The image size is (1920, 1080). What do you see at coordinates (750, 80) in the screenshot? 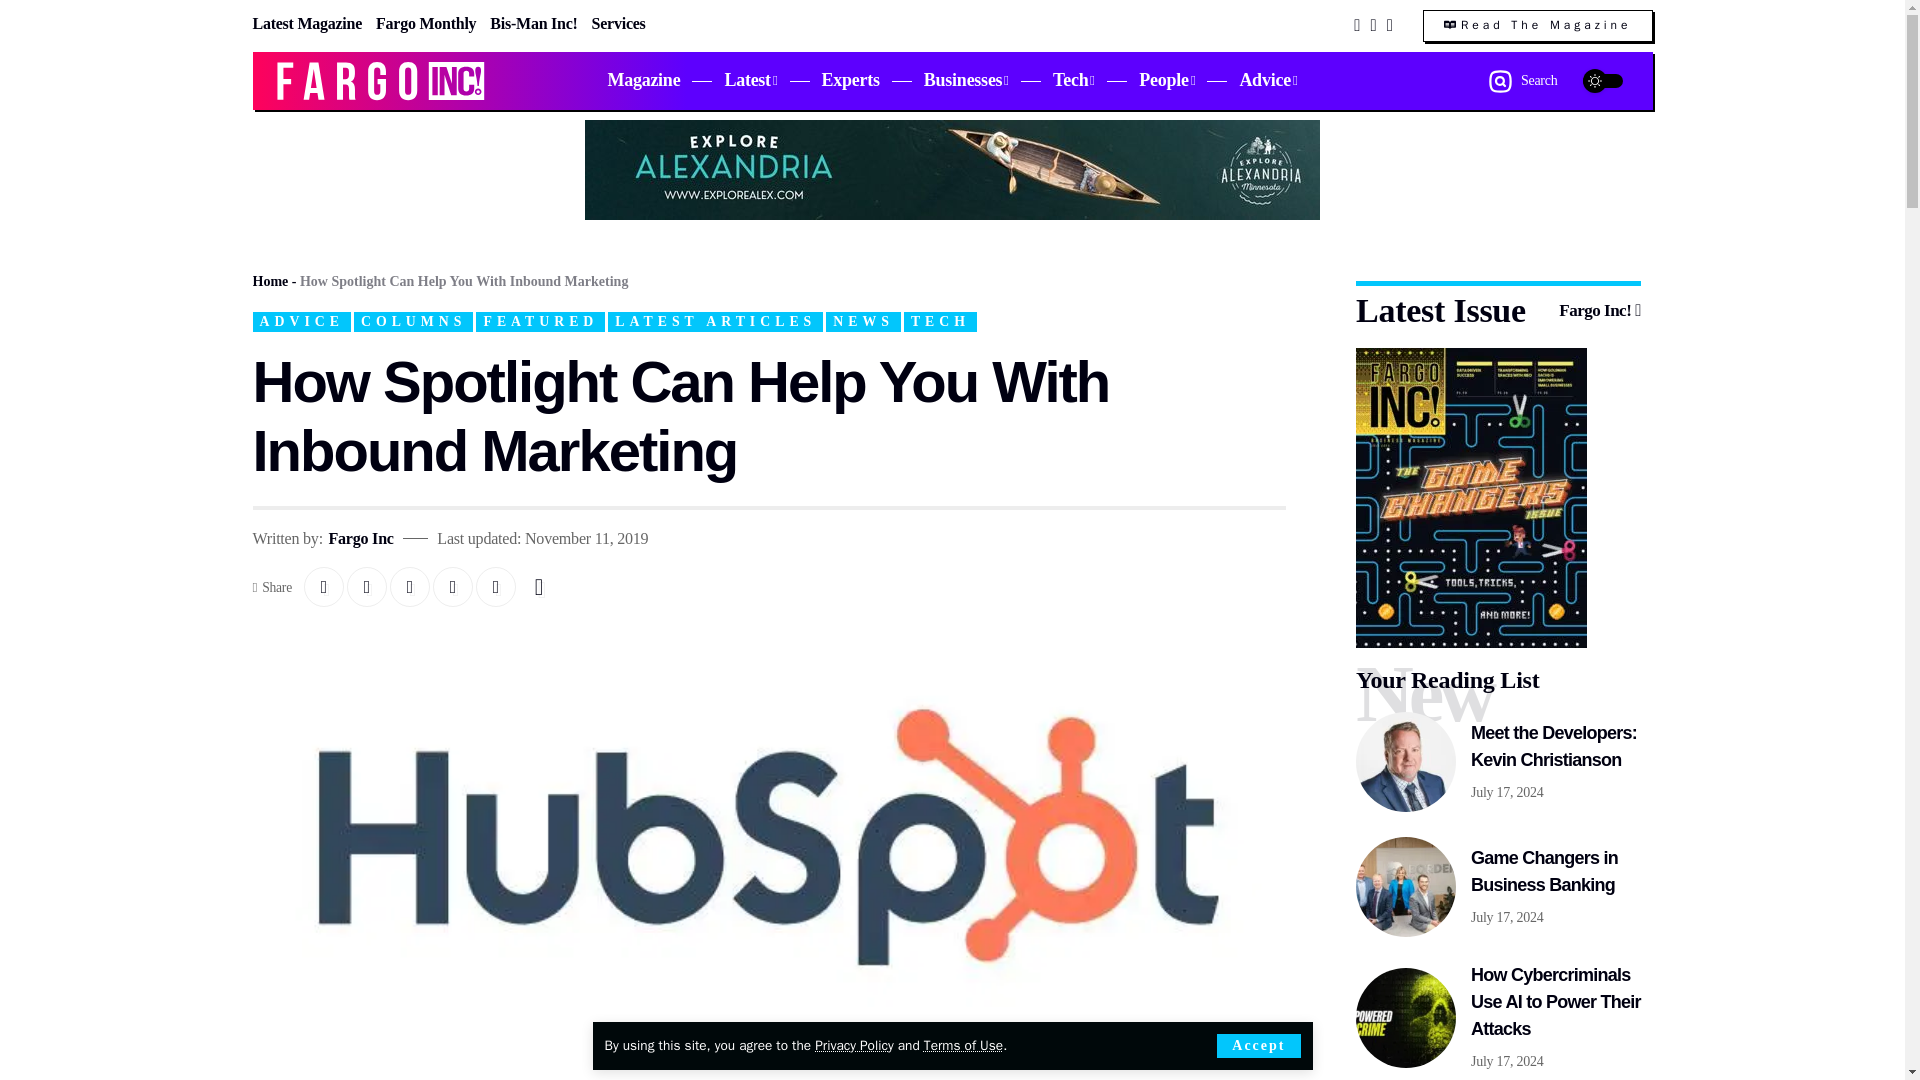
I see `Latest` at bounding box center [750, 80].